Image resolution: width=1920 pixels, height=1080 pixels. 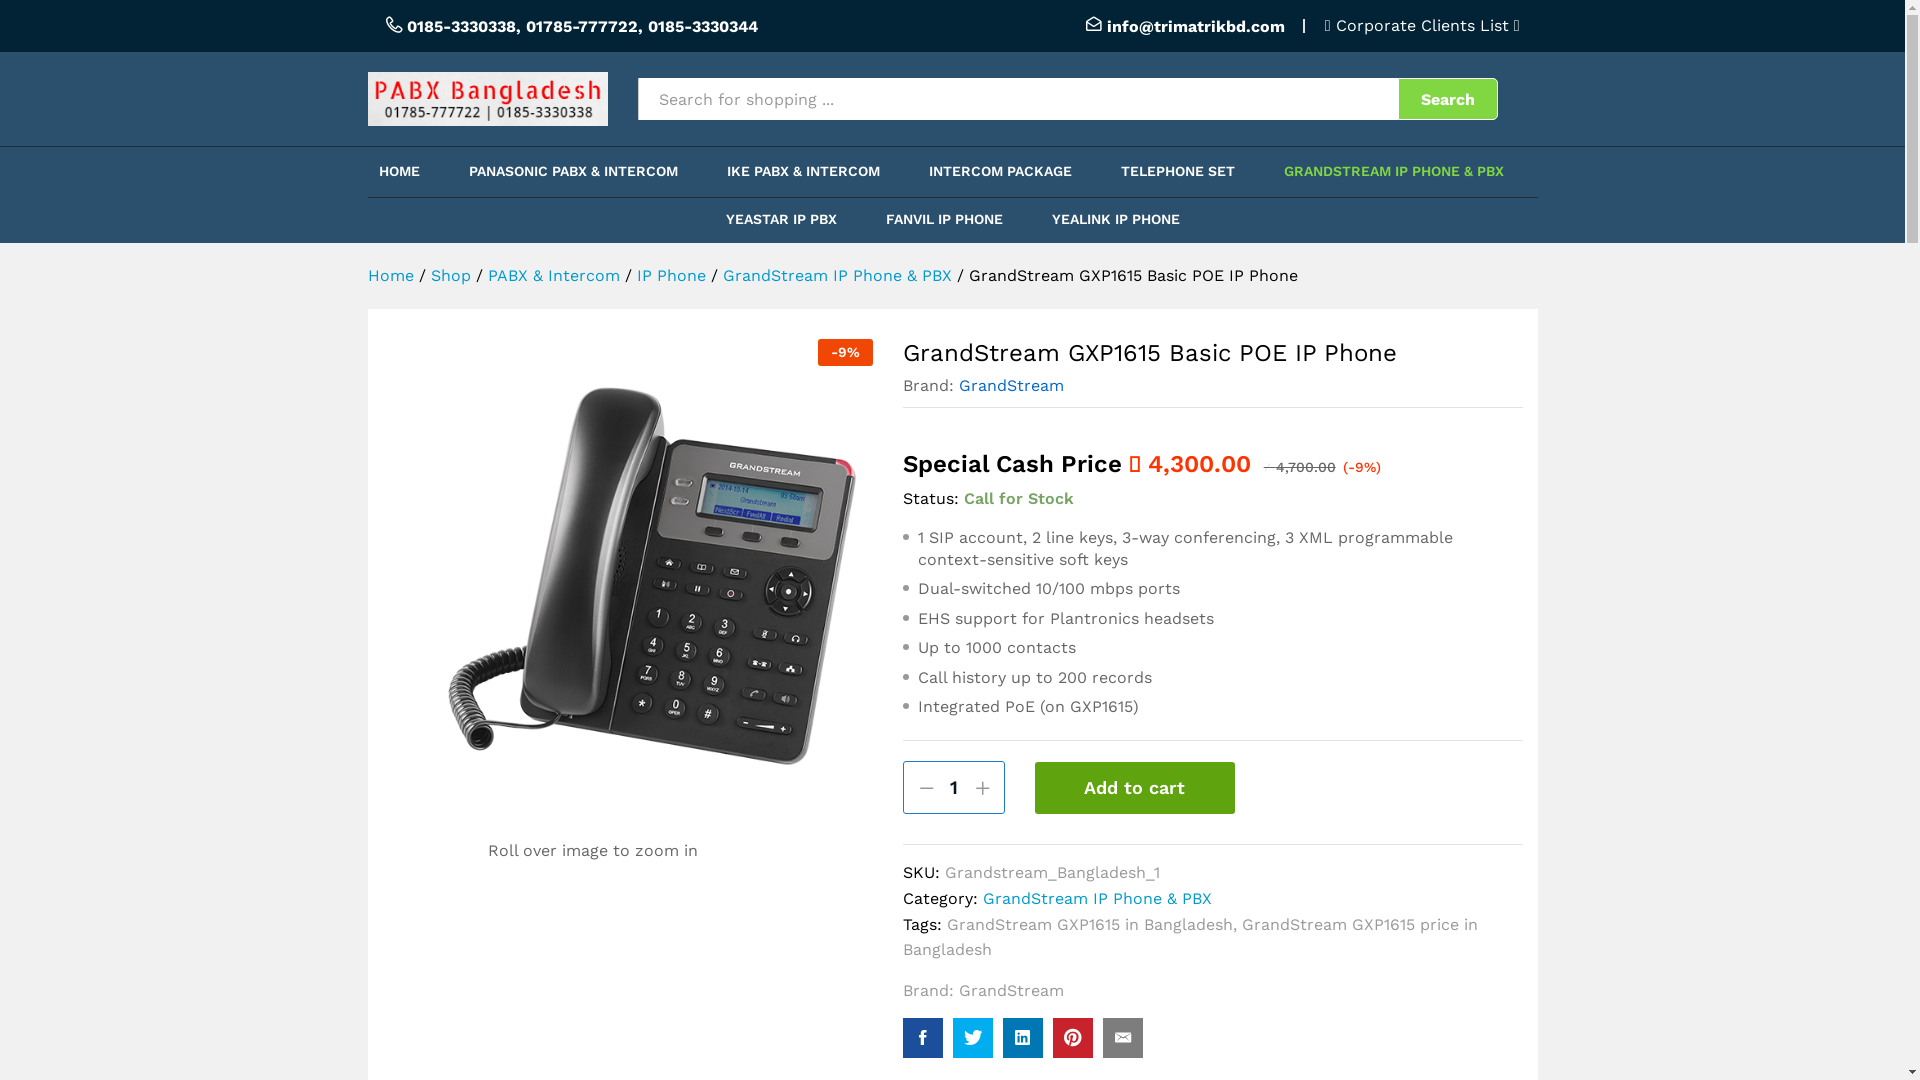 I want to click on GrandStream IP Phone & PBX, so click(x=836, y=276).